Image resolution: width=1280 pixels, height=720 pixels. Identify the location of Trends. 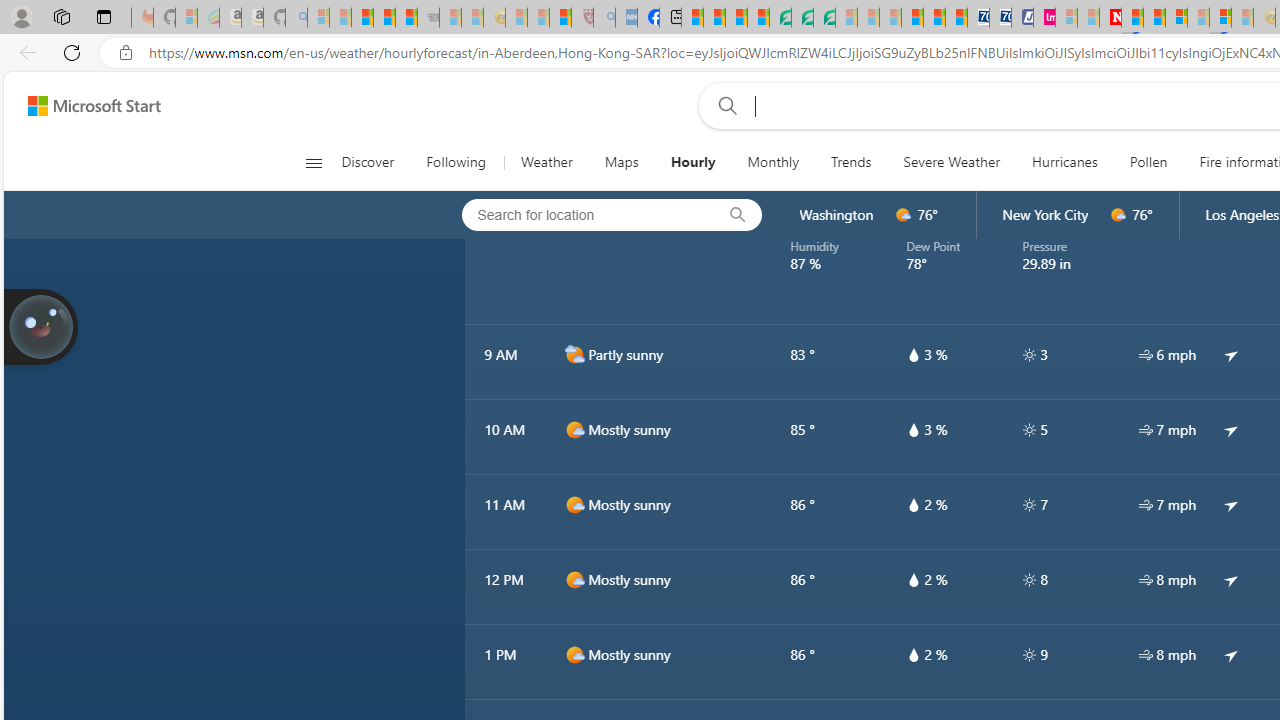
(852, 162).